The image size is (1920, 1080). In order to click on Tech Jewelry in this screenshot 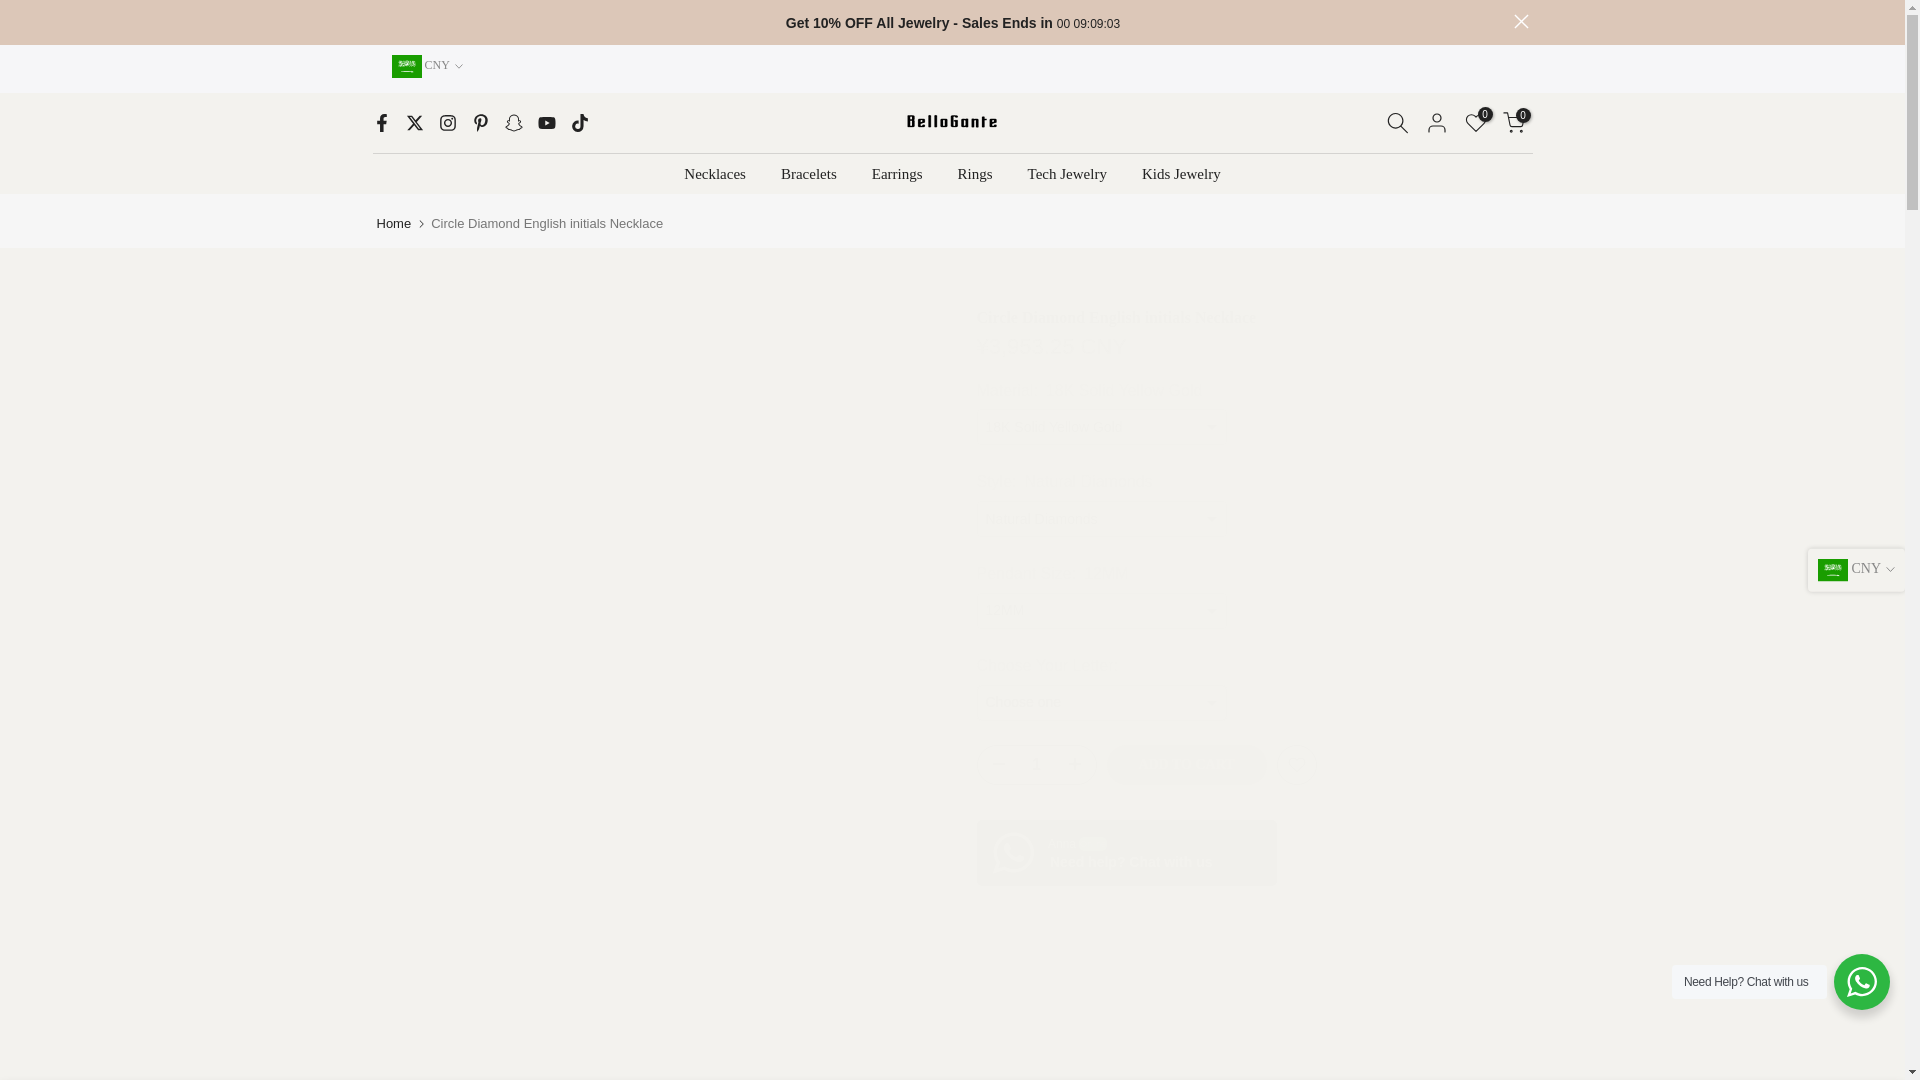, I will do `click(1066, 174)`.